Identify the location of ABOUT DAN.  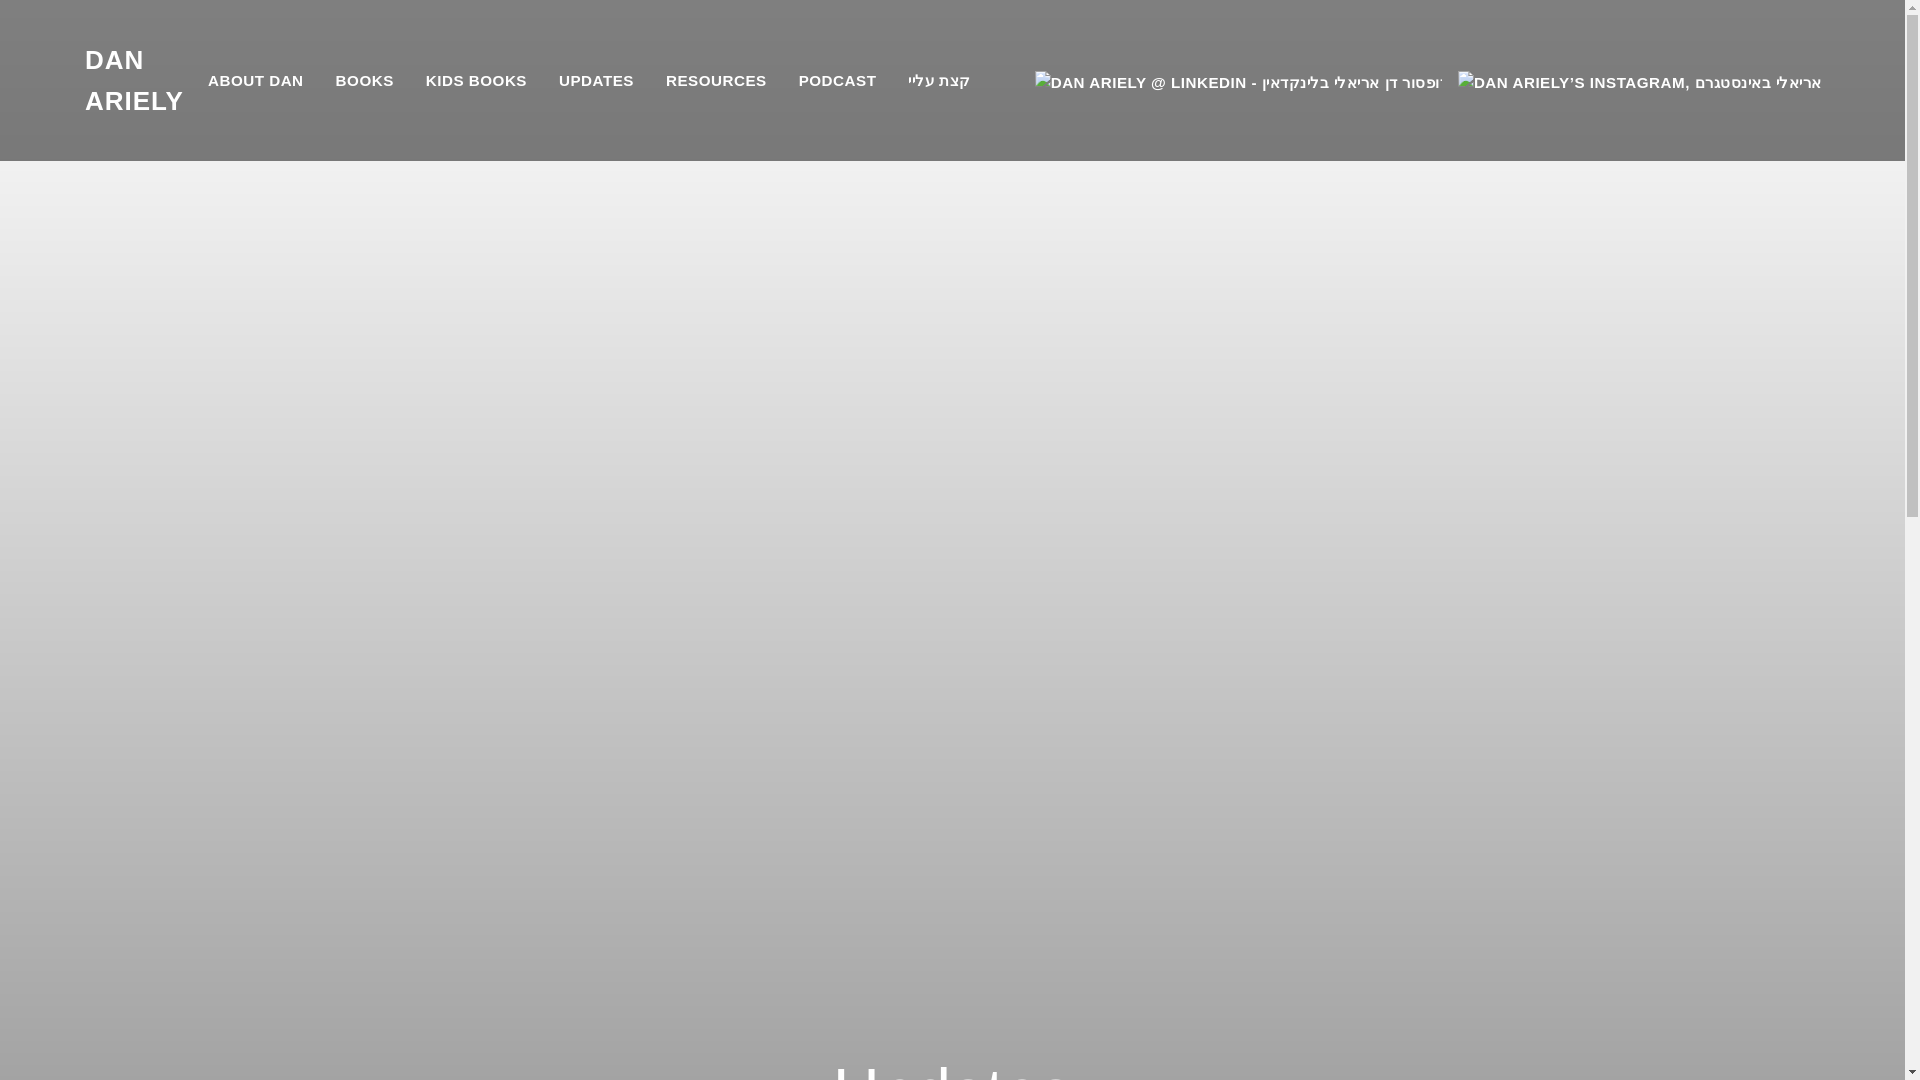
(255, 80).